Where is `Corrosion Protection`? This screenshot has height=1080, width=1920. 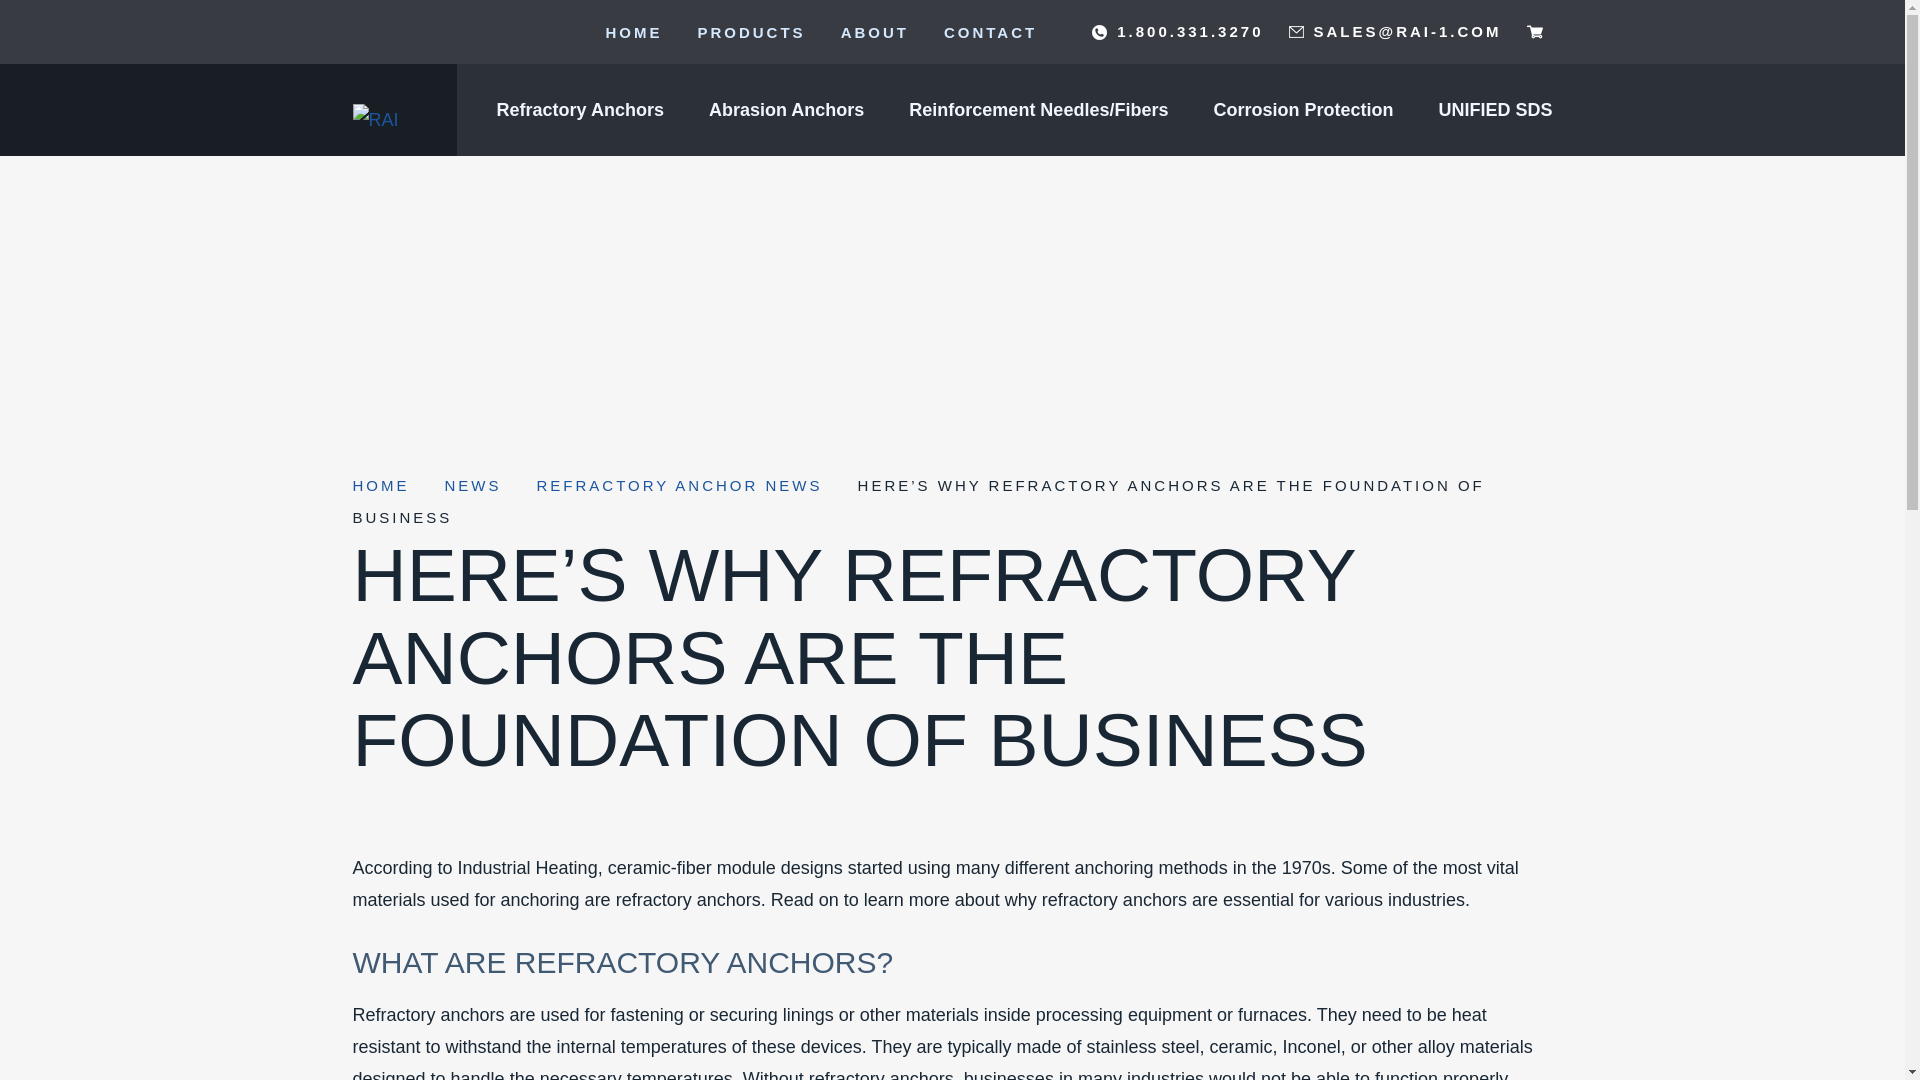 Corrosion Protection is located at coordinates (1303, 109).